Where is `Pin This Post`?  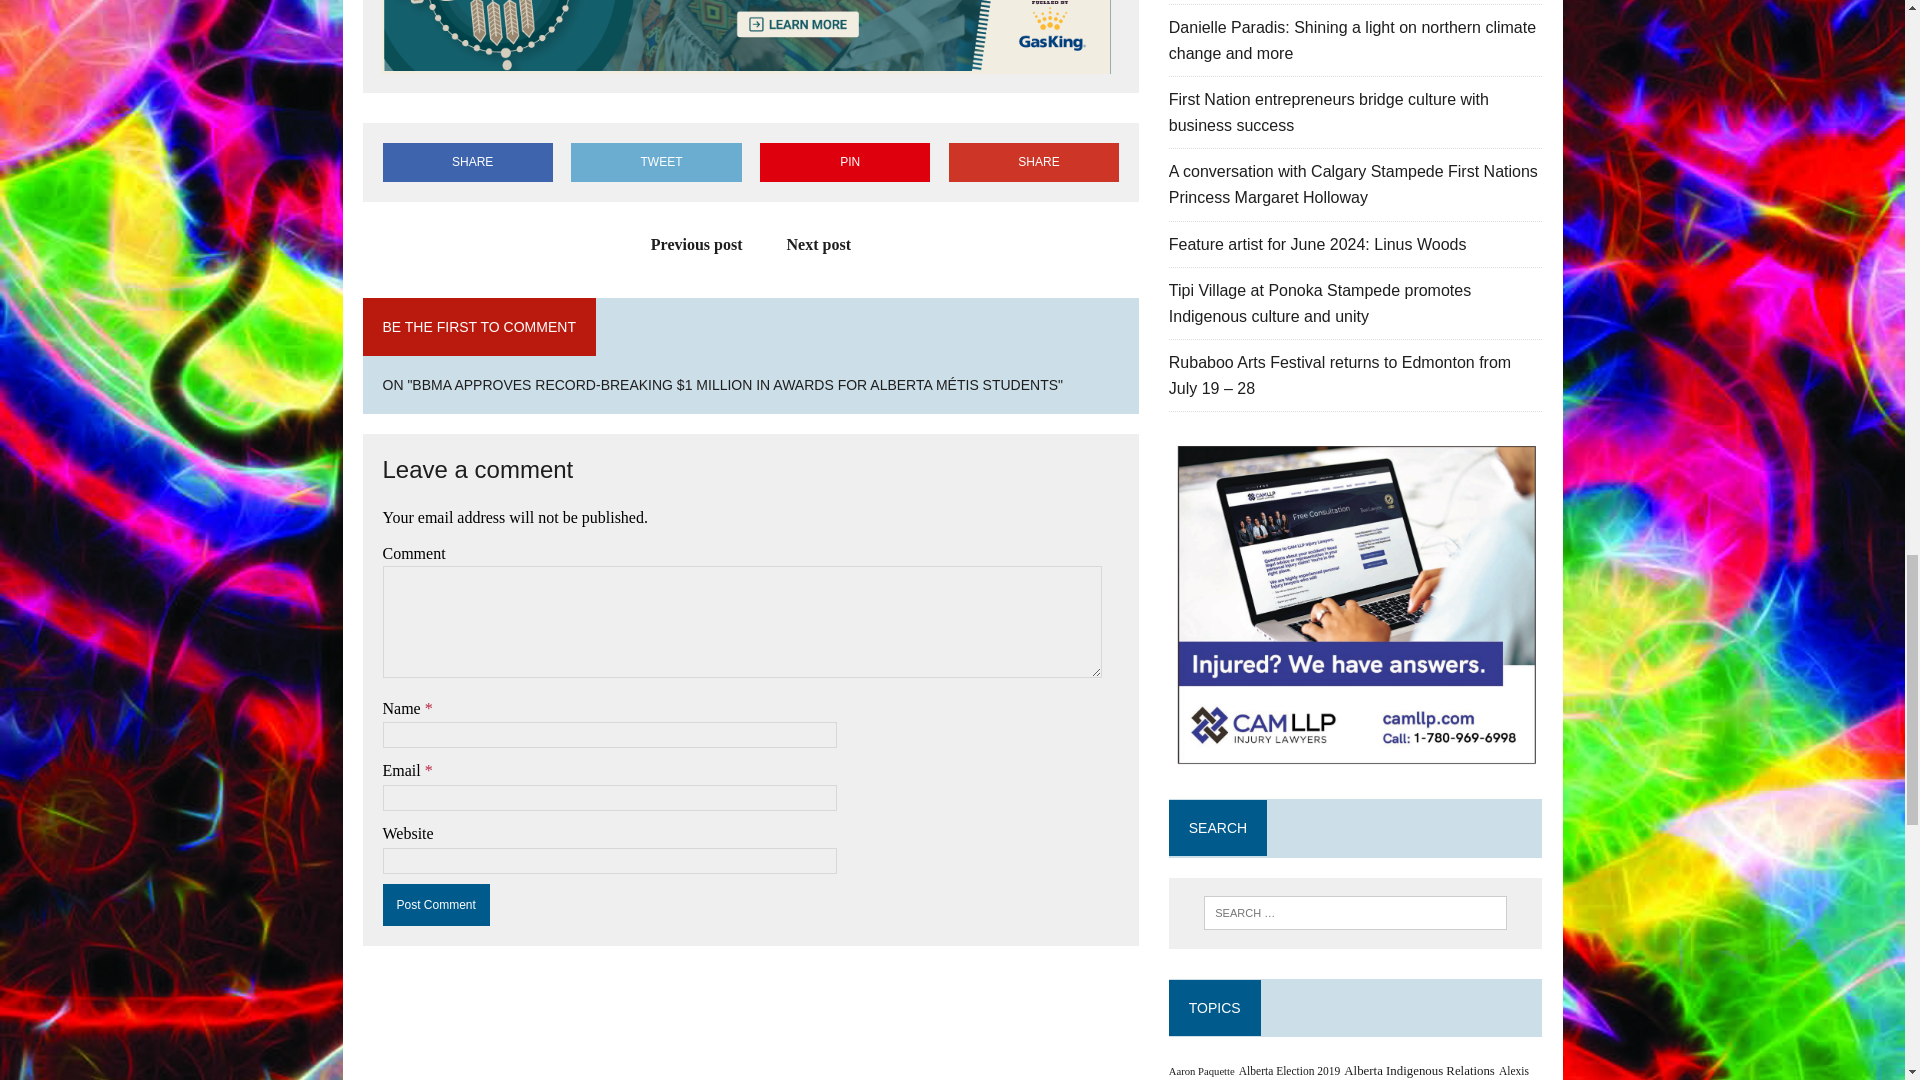
Pin This Post is located at coordinates (844, 162).